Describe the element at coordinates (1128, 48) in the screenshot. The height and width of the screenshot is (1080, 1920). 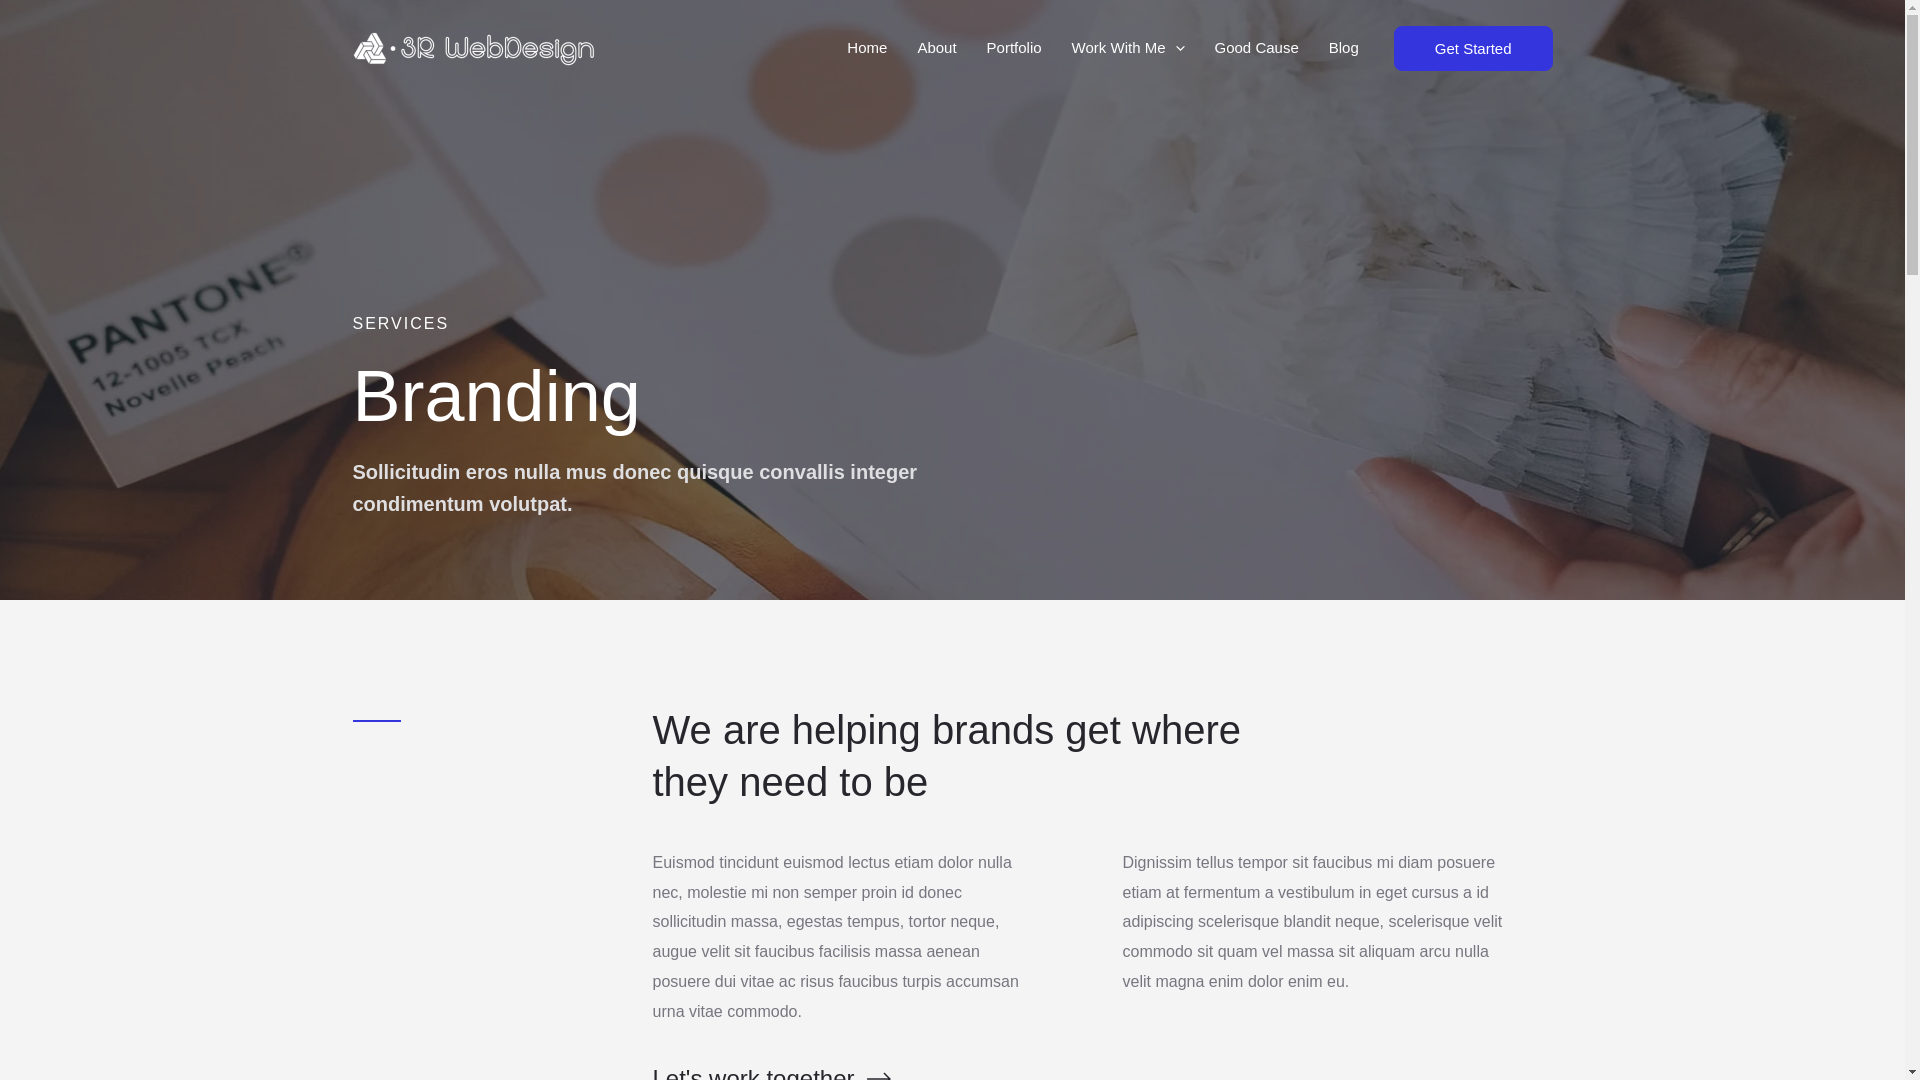
I see `Work With Me` at that location.